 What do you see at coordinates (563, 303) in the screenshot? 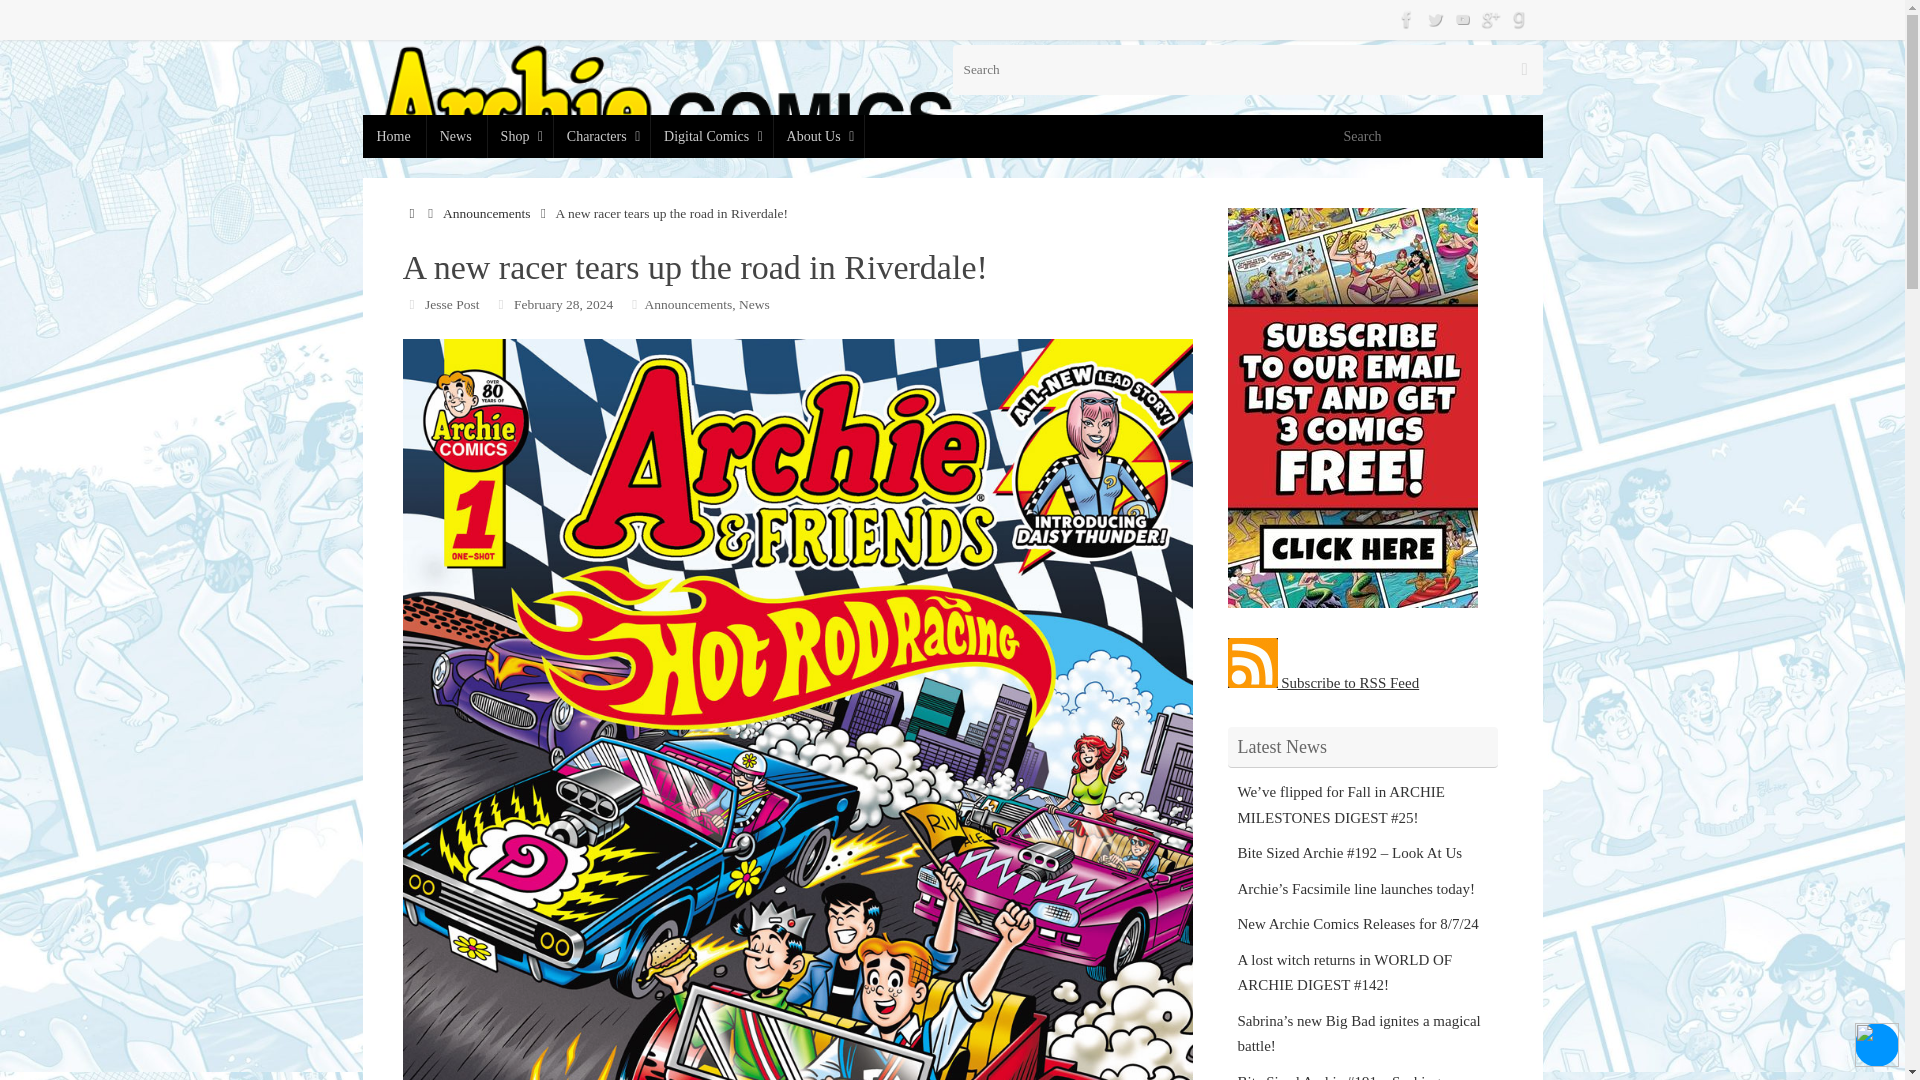
I see `February 28, 2024` at bounding box center [563, 303].